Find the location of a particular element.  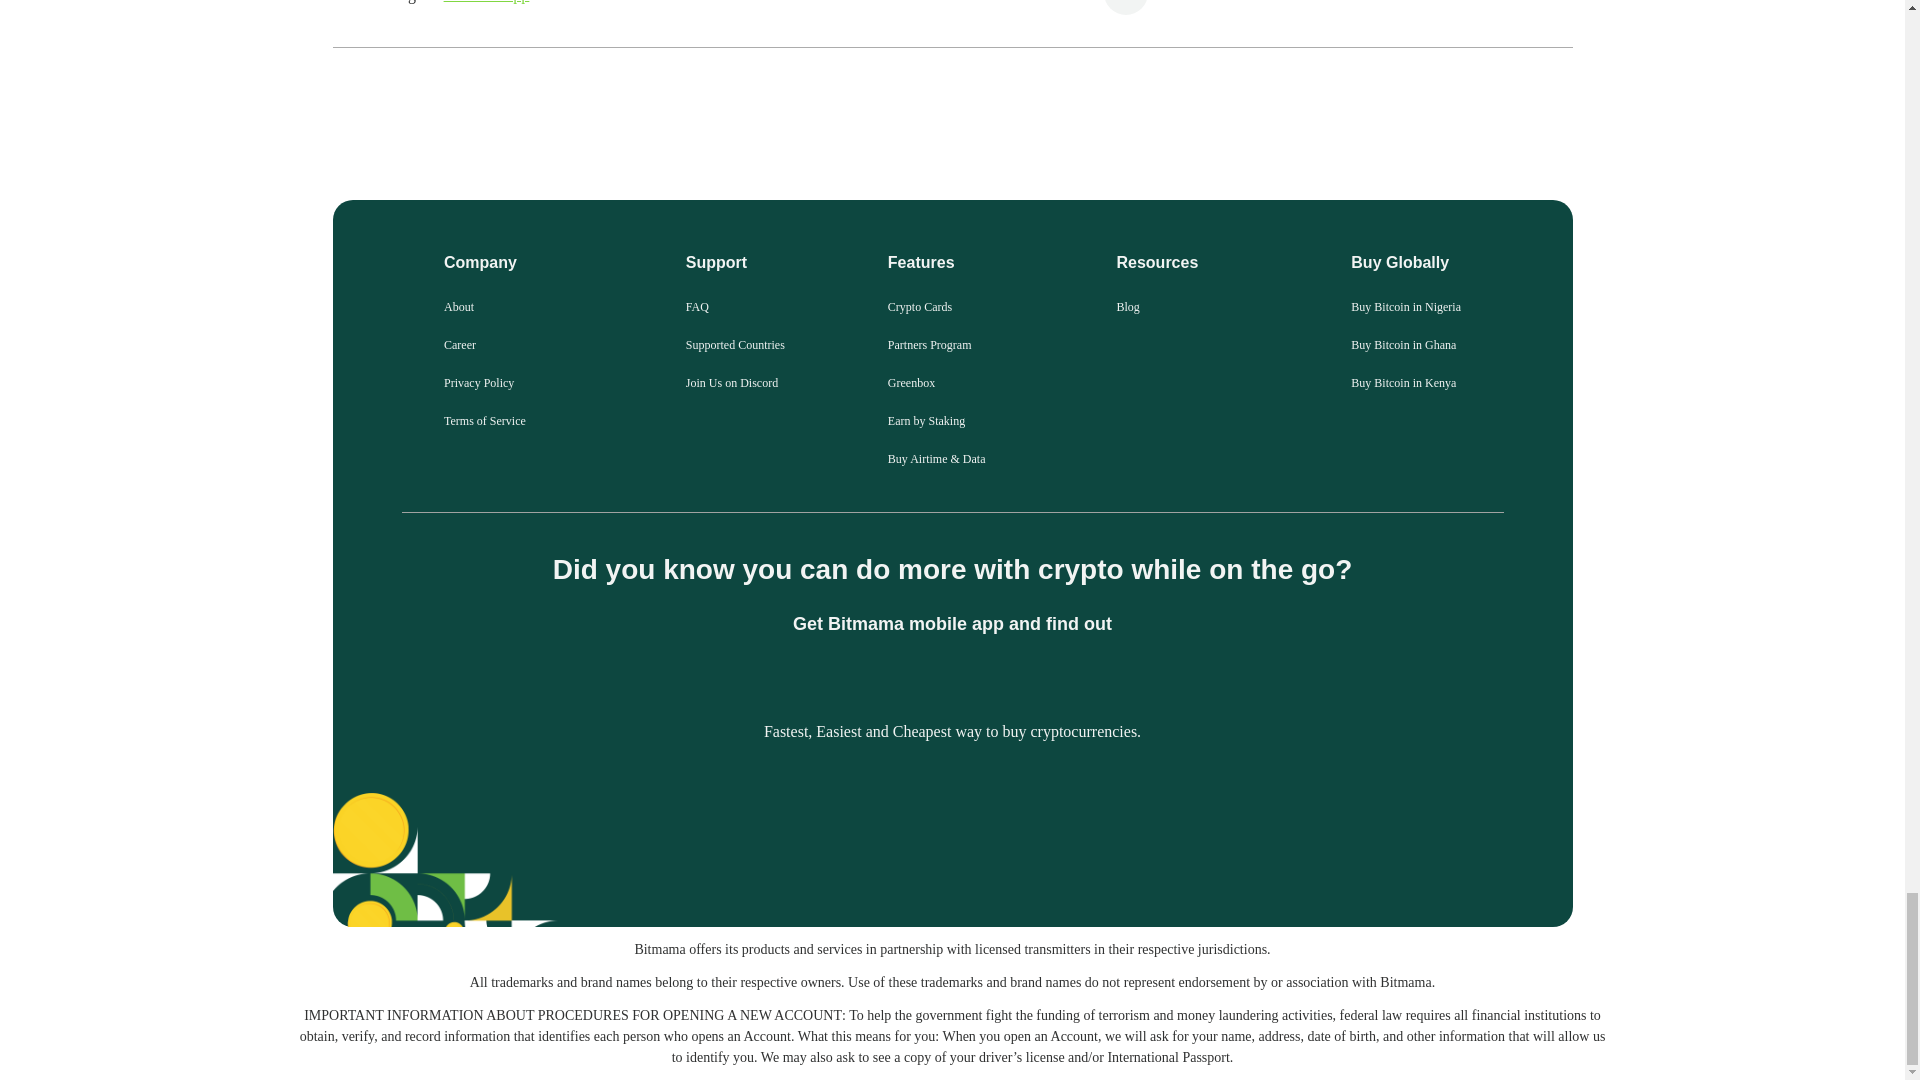

FAQ is located at coordinates (696, 307).